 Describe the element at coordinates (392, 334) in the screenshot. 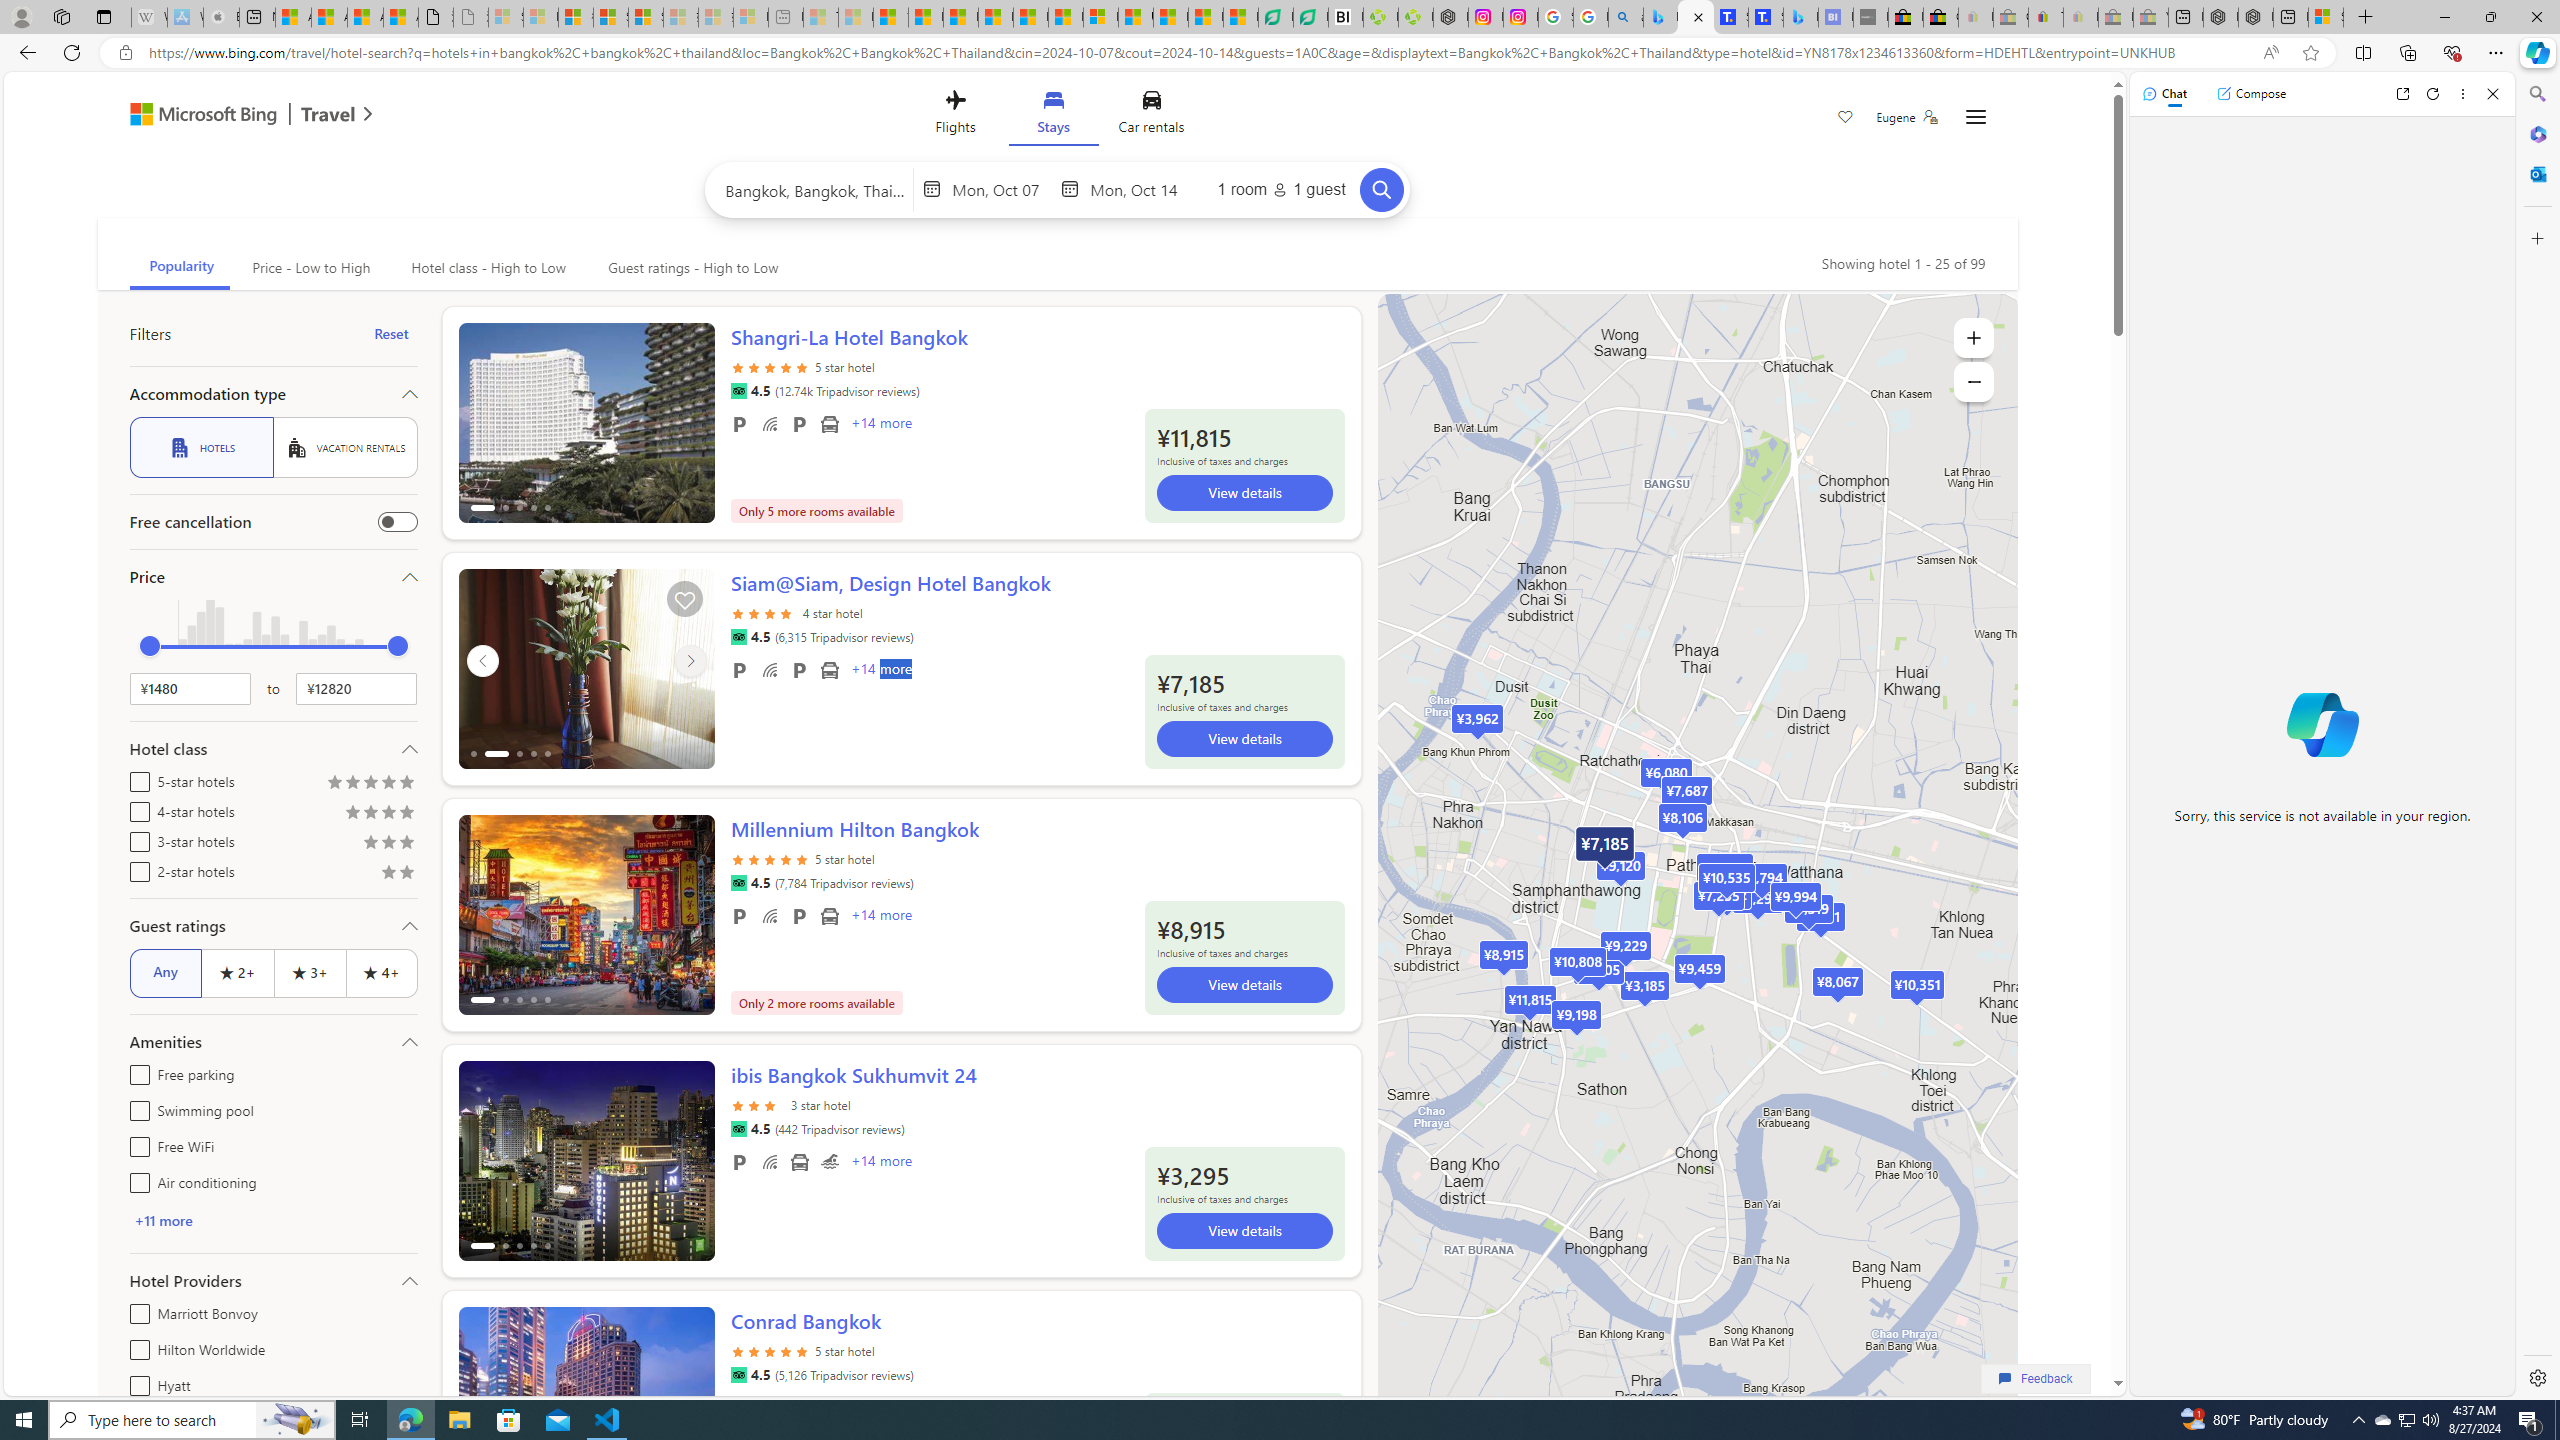

I see `Reset` at that location.